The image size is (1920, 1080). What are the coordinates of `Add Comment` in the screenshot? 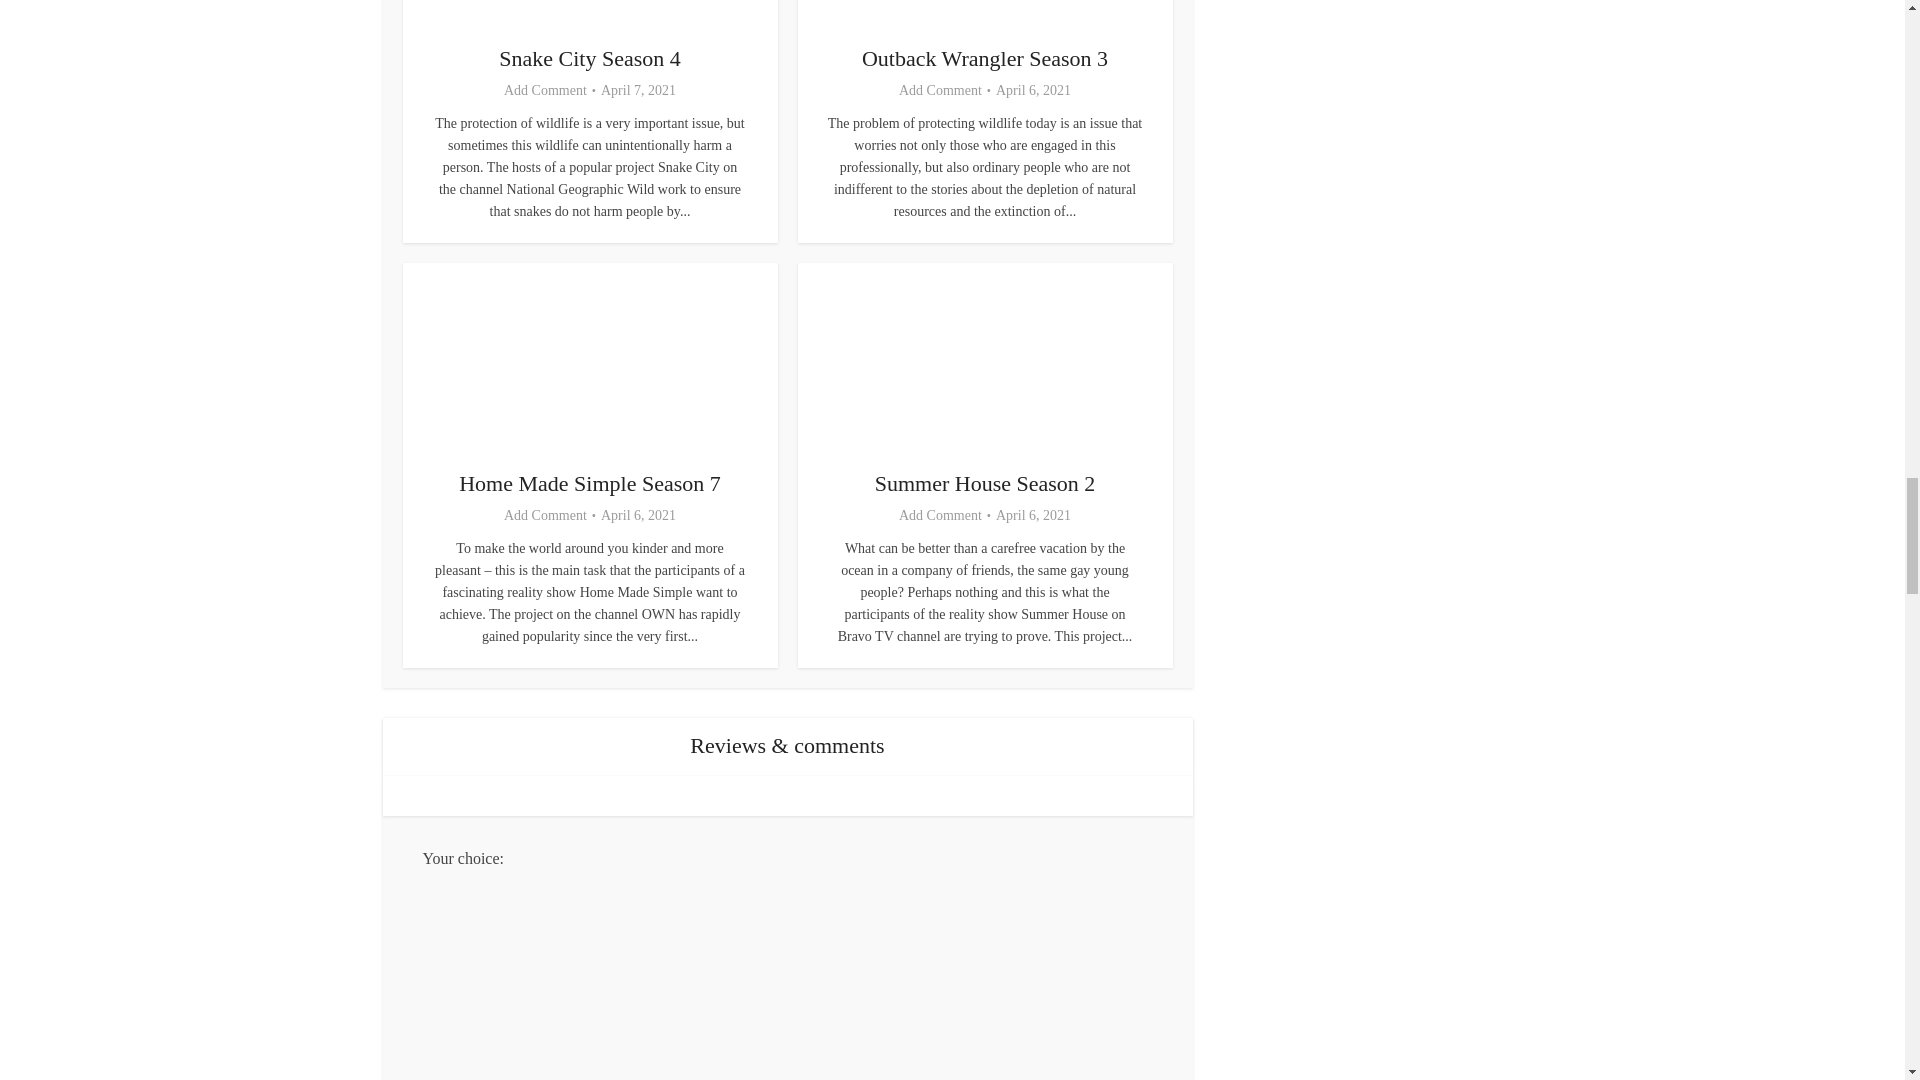 It's located at (940, 515).